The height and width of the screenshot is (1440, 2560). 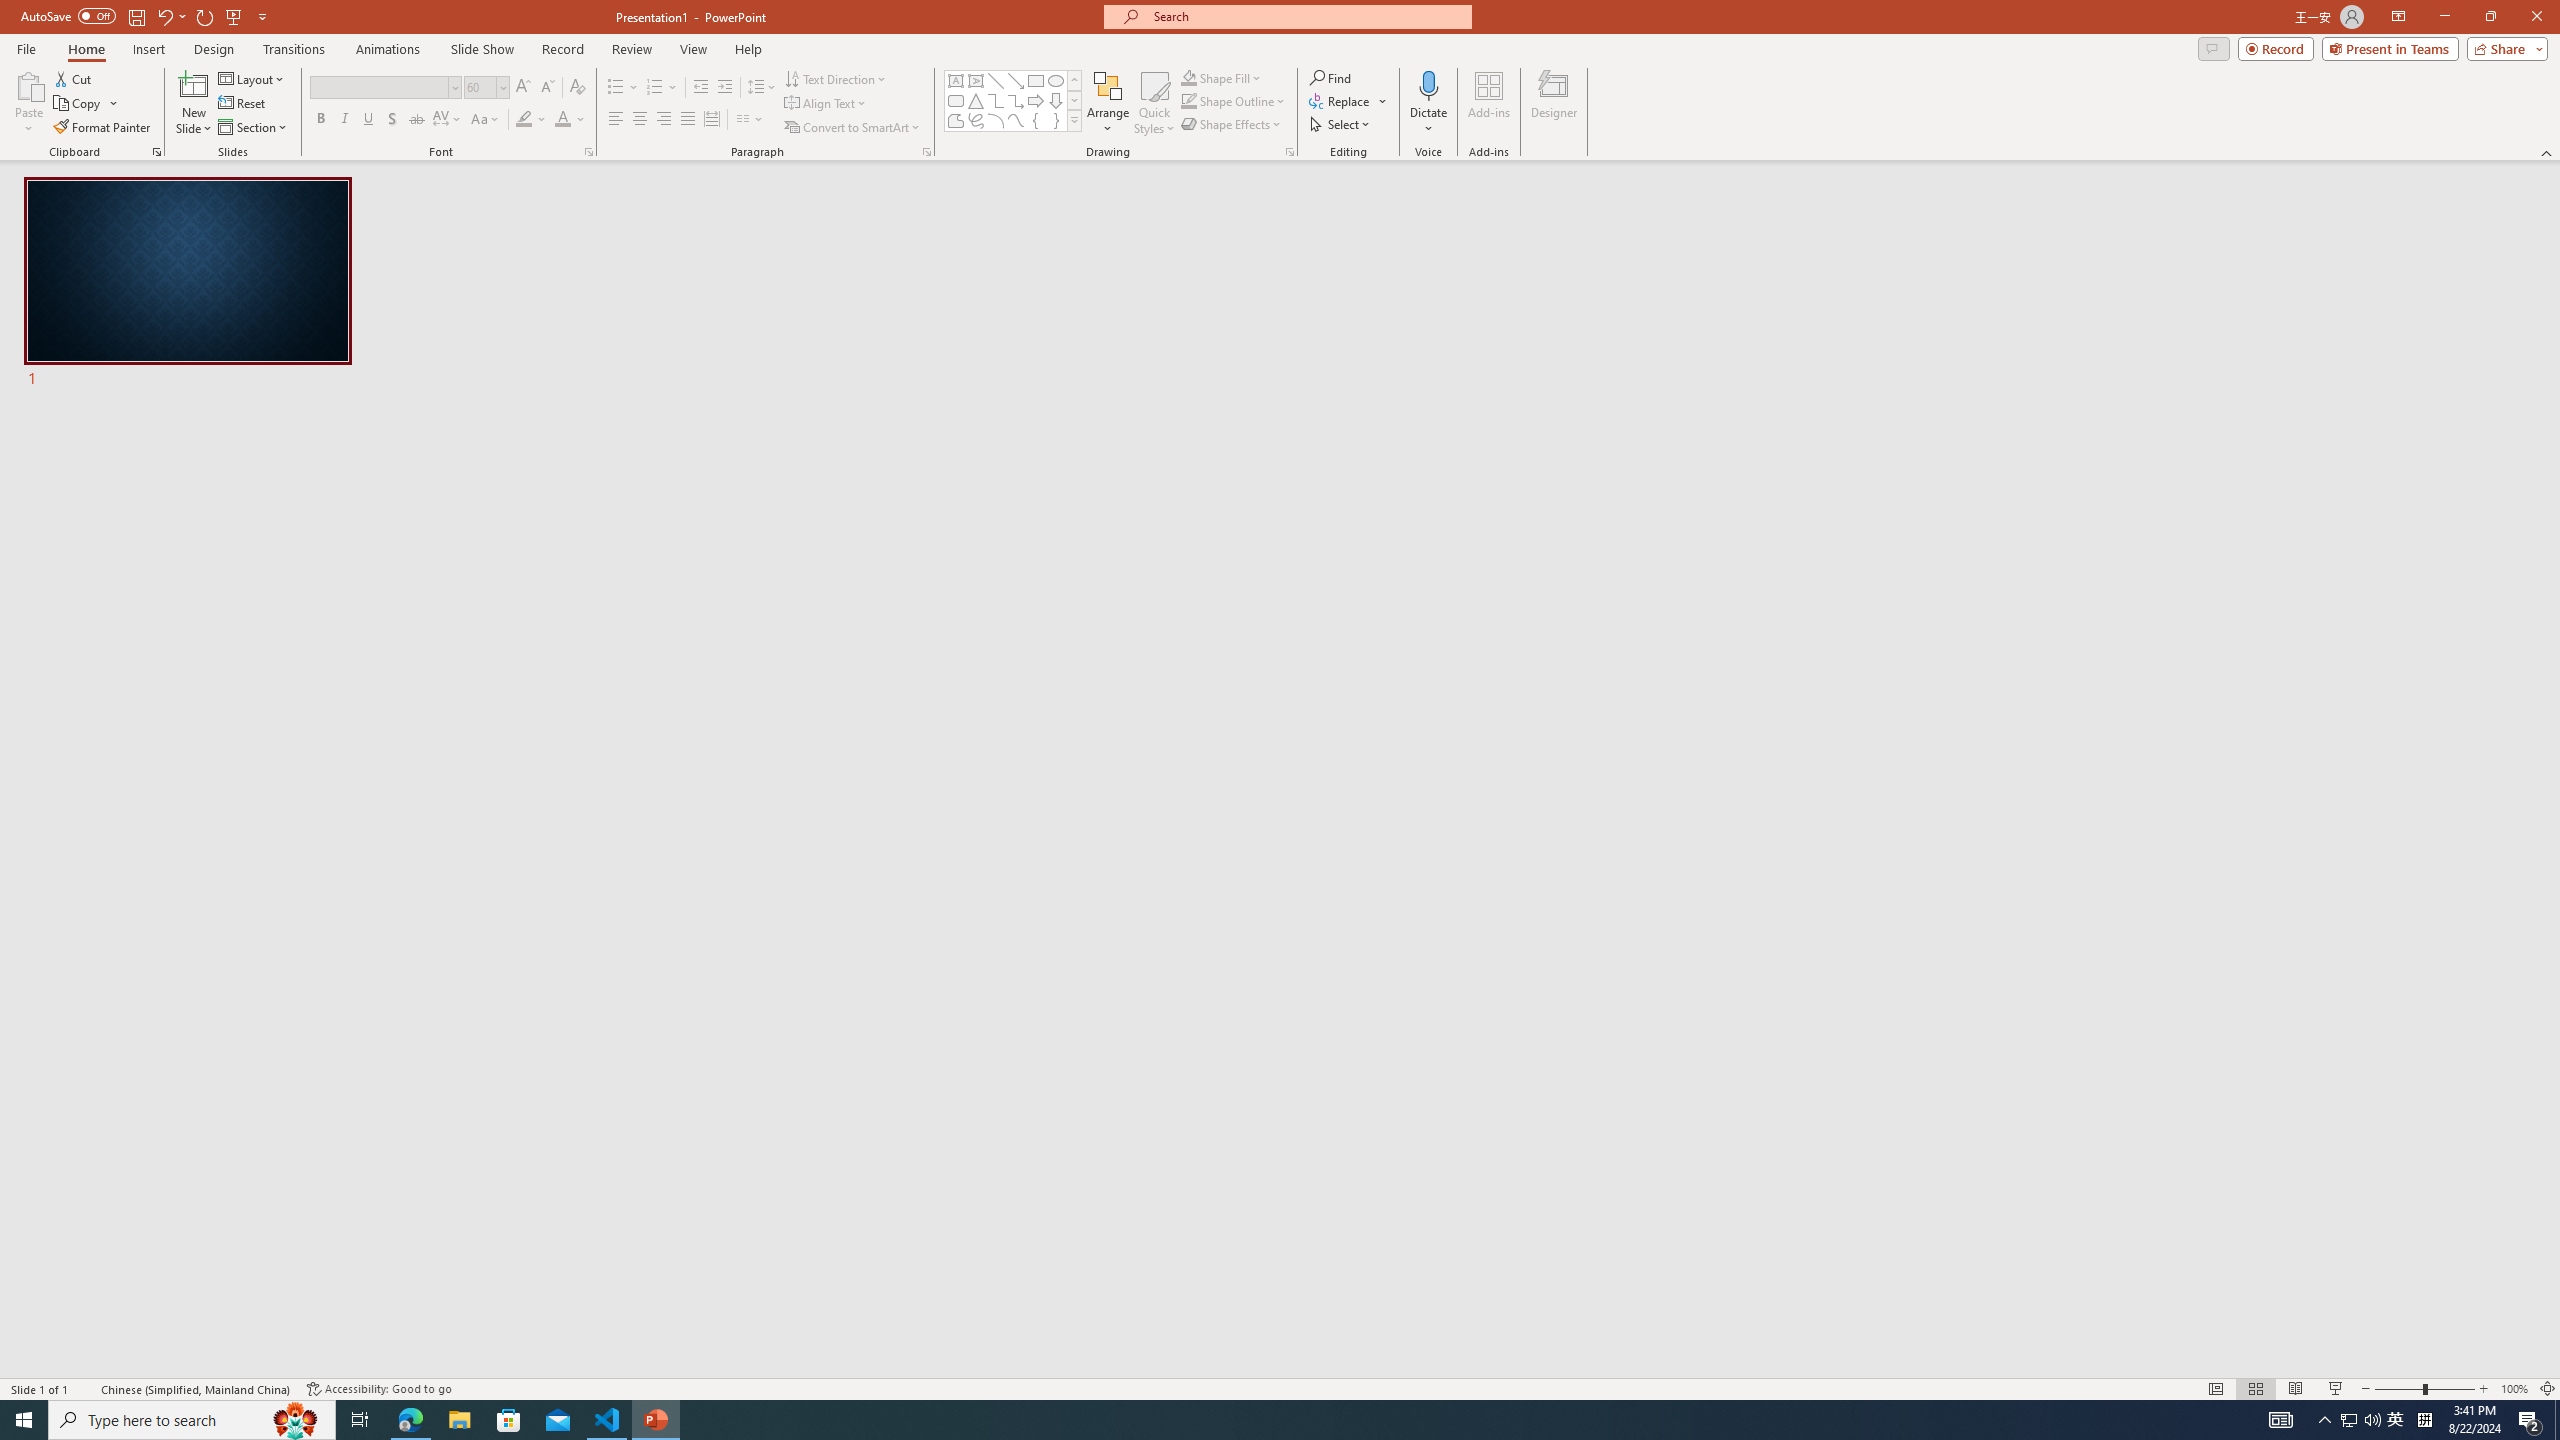 I want to click on Rectangle, so click(x=1036, y=80).